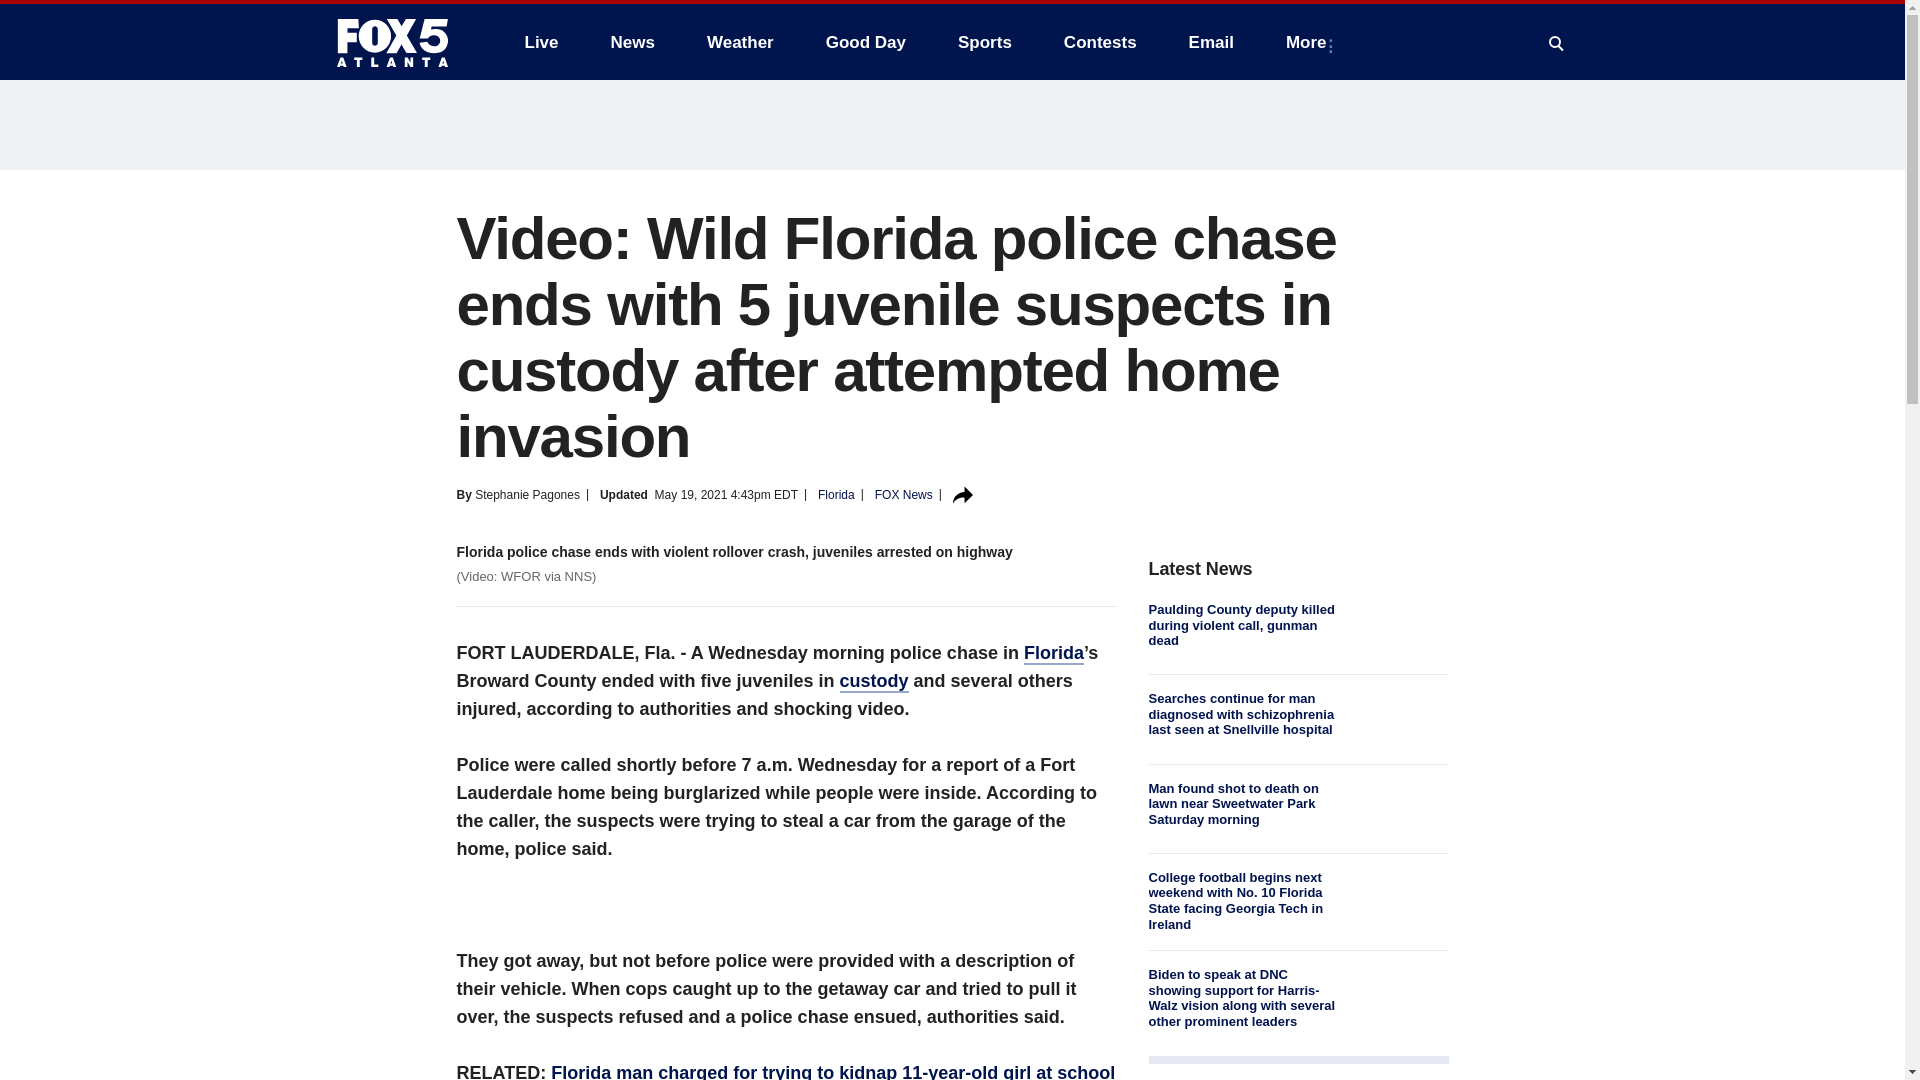  What do you see at coordinates (984, 42) in the screenshot?
I see `Sports` at bounding box center [984, 42].